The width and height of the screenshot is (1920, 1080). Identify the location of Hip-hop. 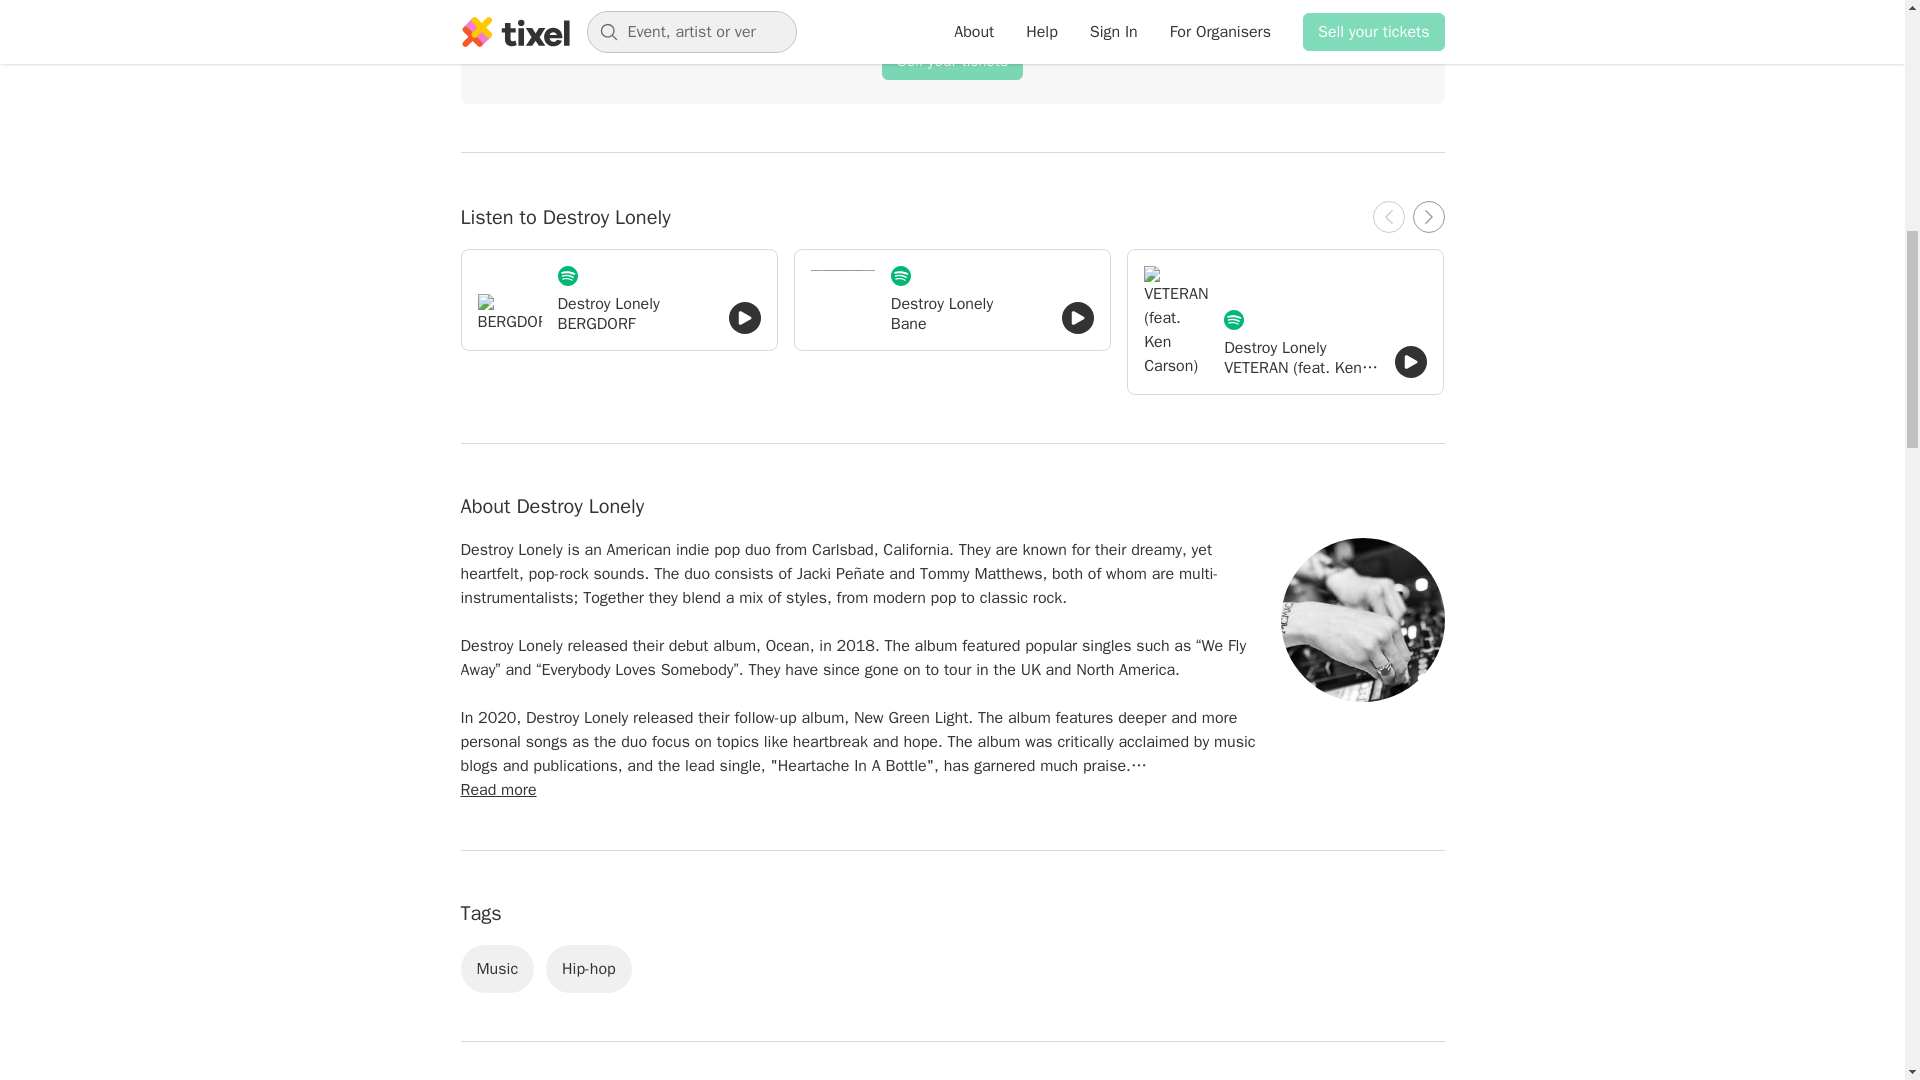
(588, 968).